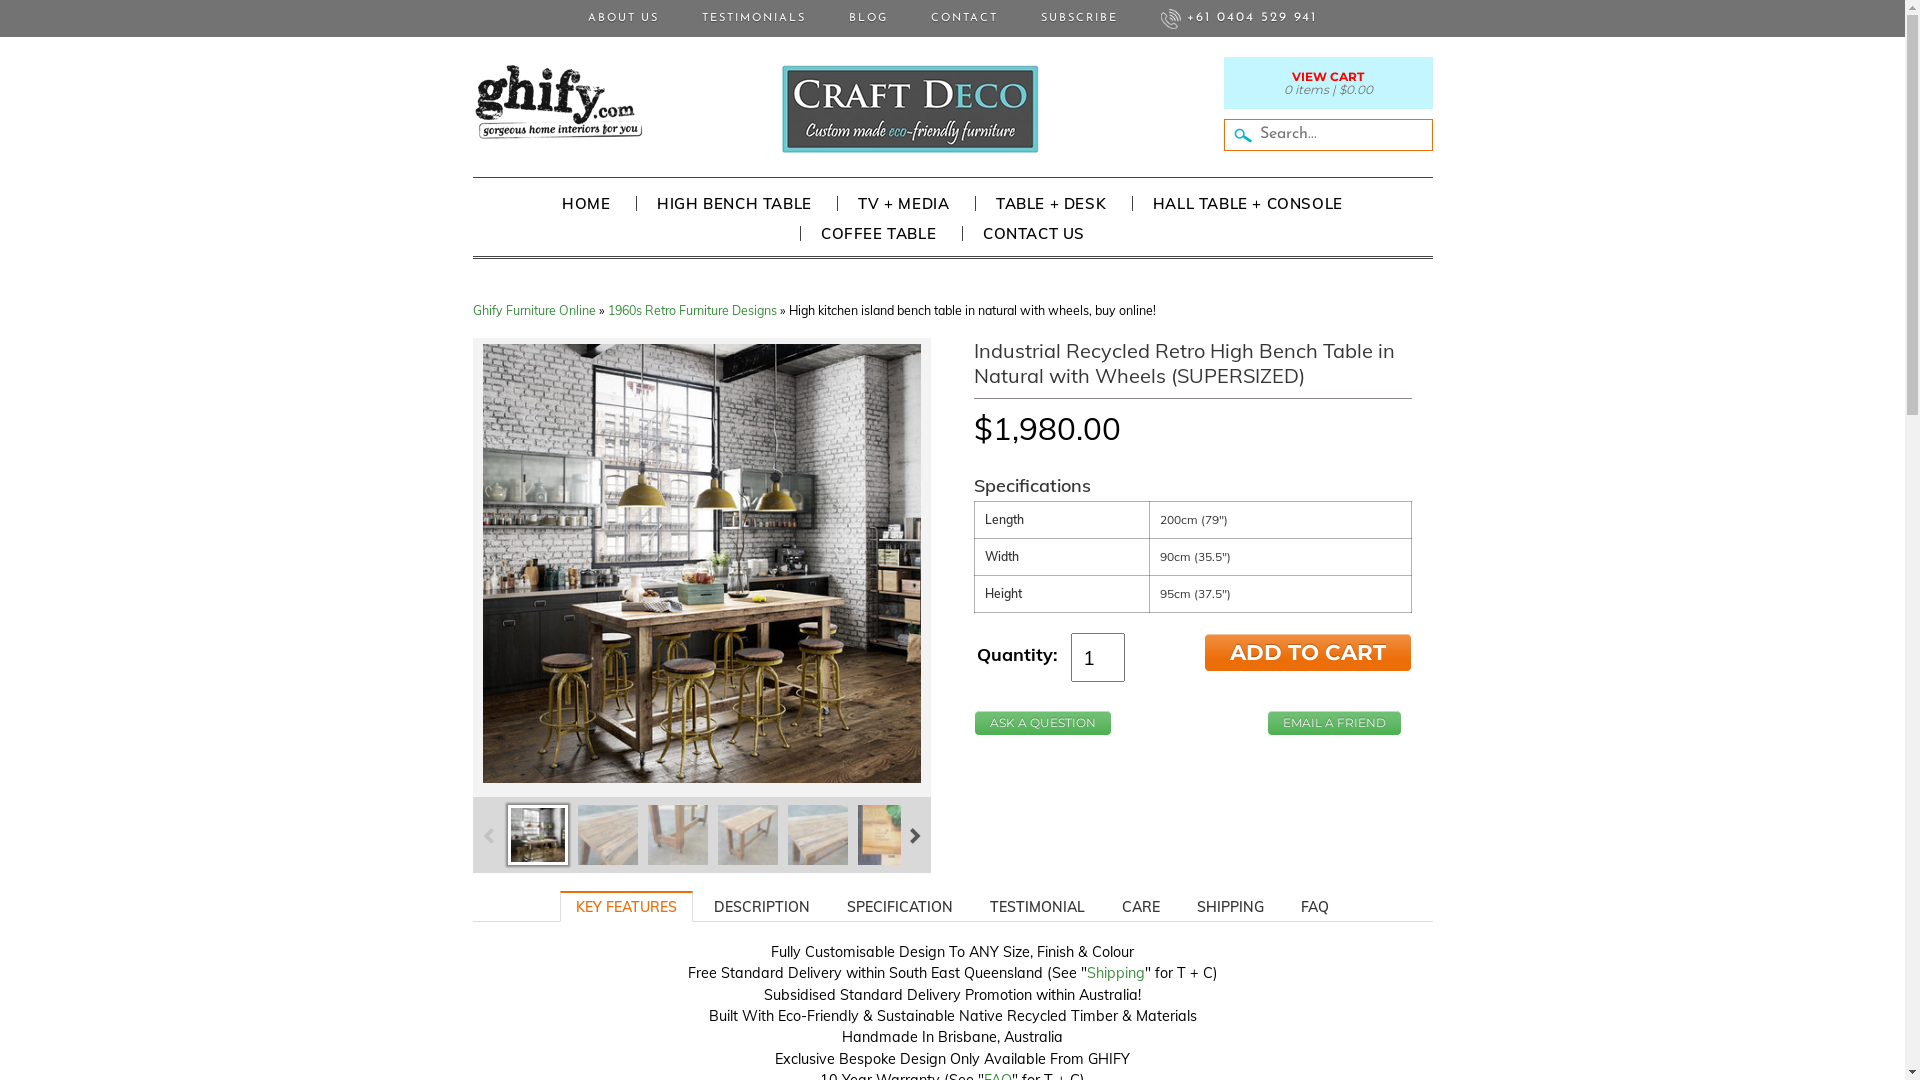 The height and width of the screenshot is (1080, 1920). Describe the element at coordinates (878, 234) in the screenshot. I see `COFFEE TABLE` at that location.